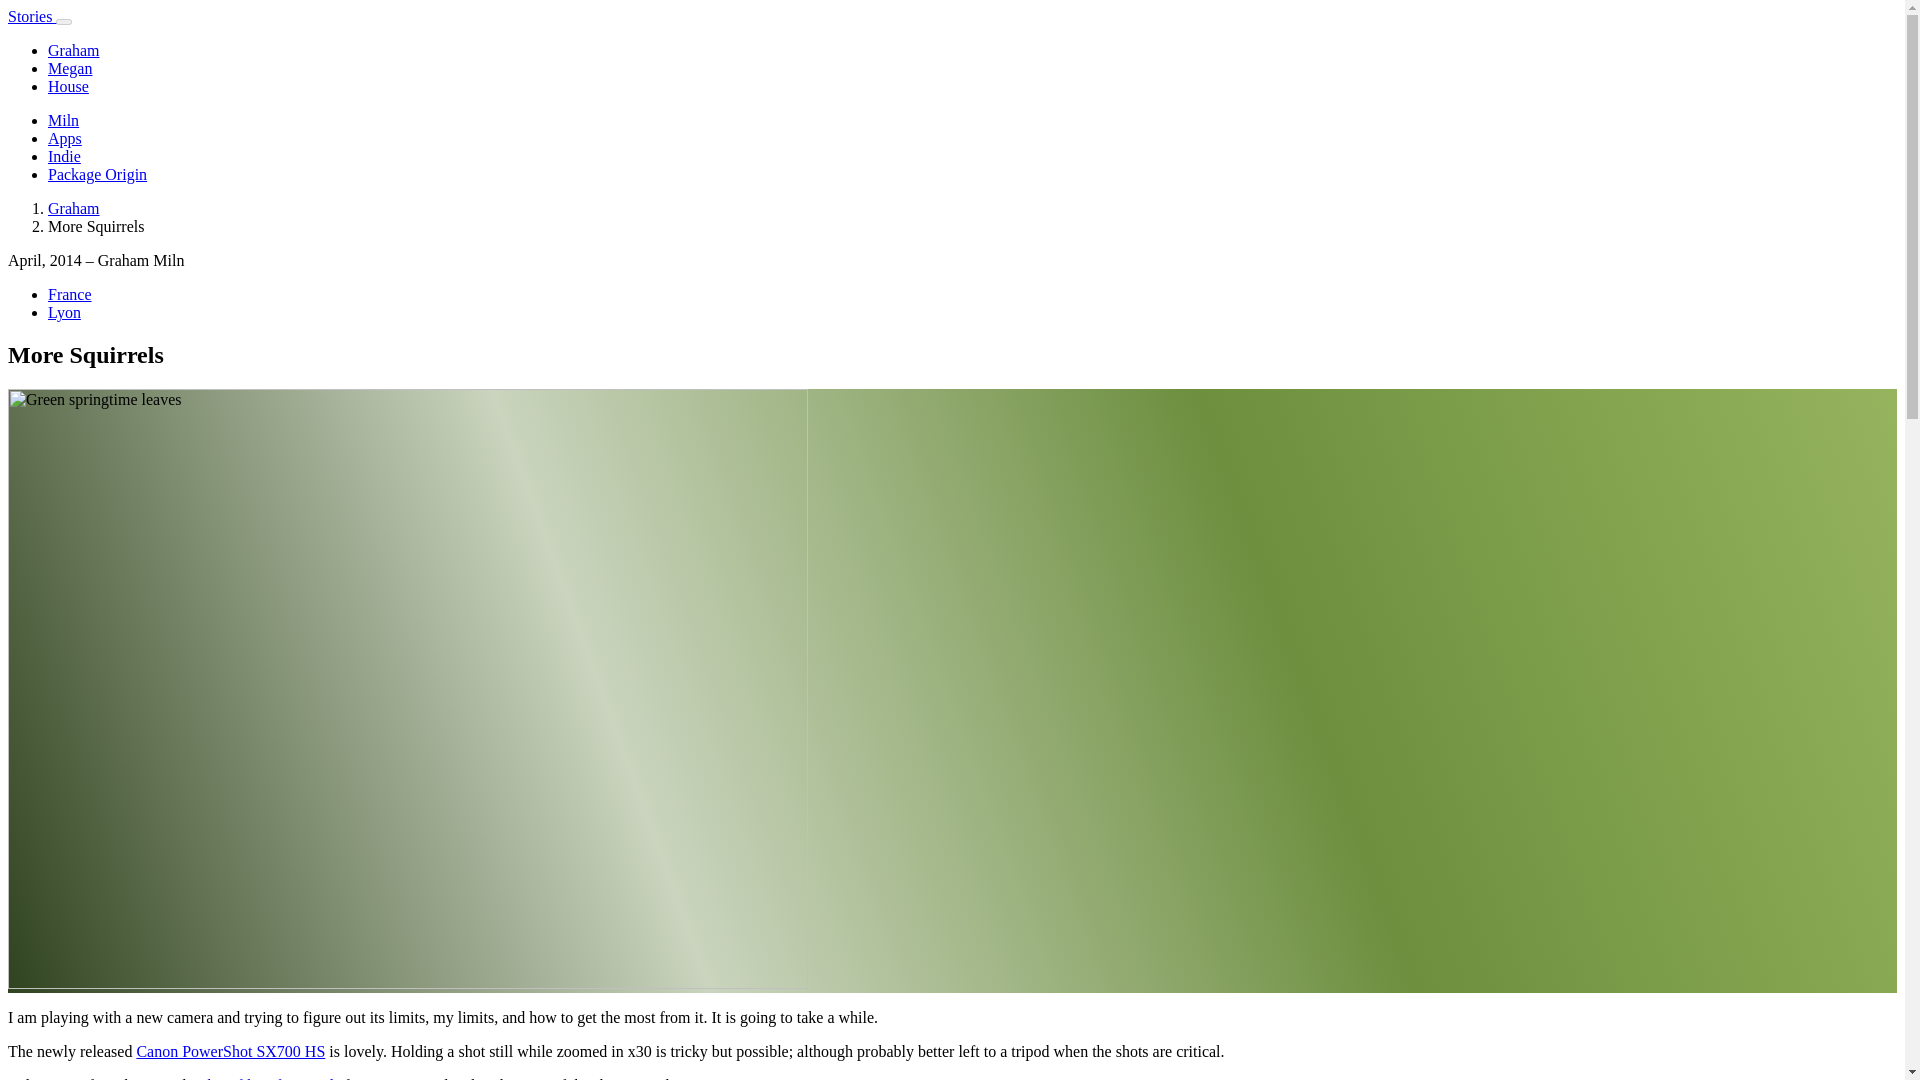 The height and width of the screenshot is (1080, 1920). What do you see at coordinates (74, 50) in the screenshot?
I see `Graham` at bounding box center [74, 50].